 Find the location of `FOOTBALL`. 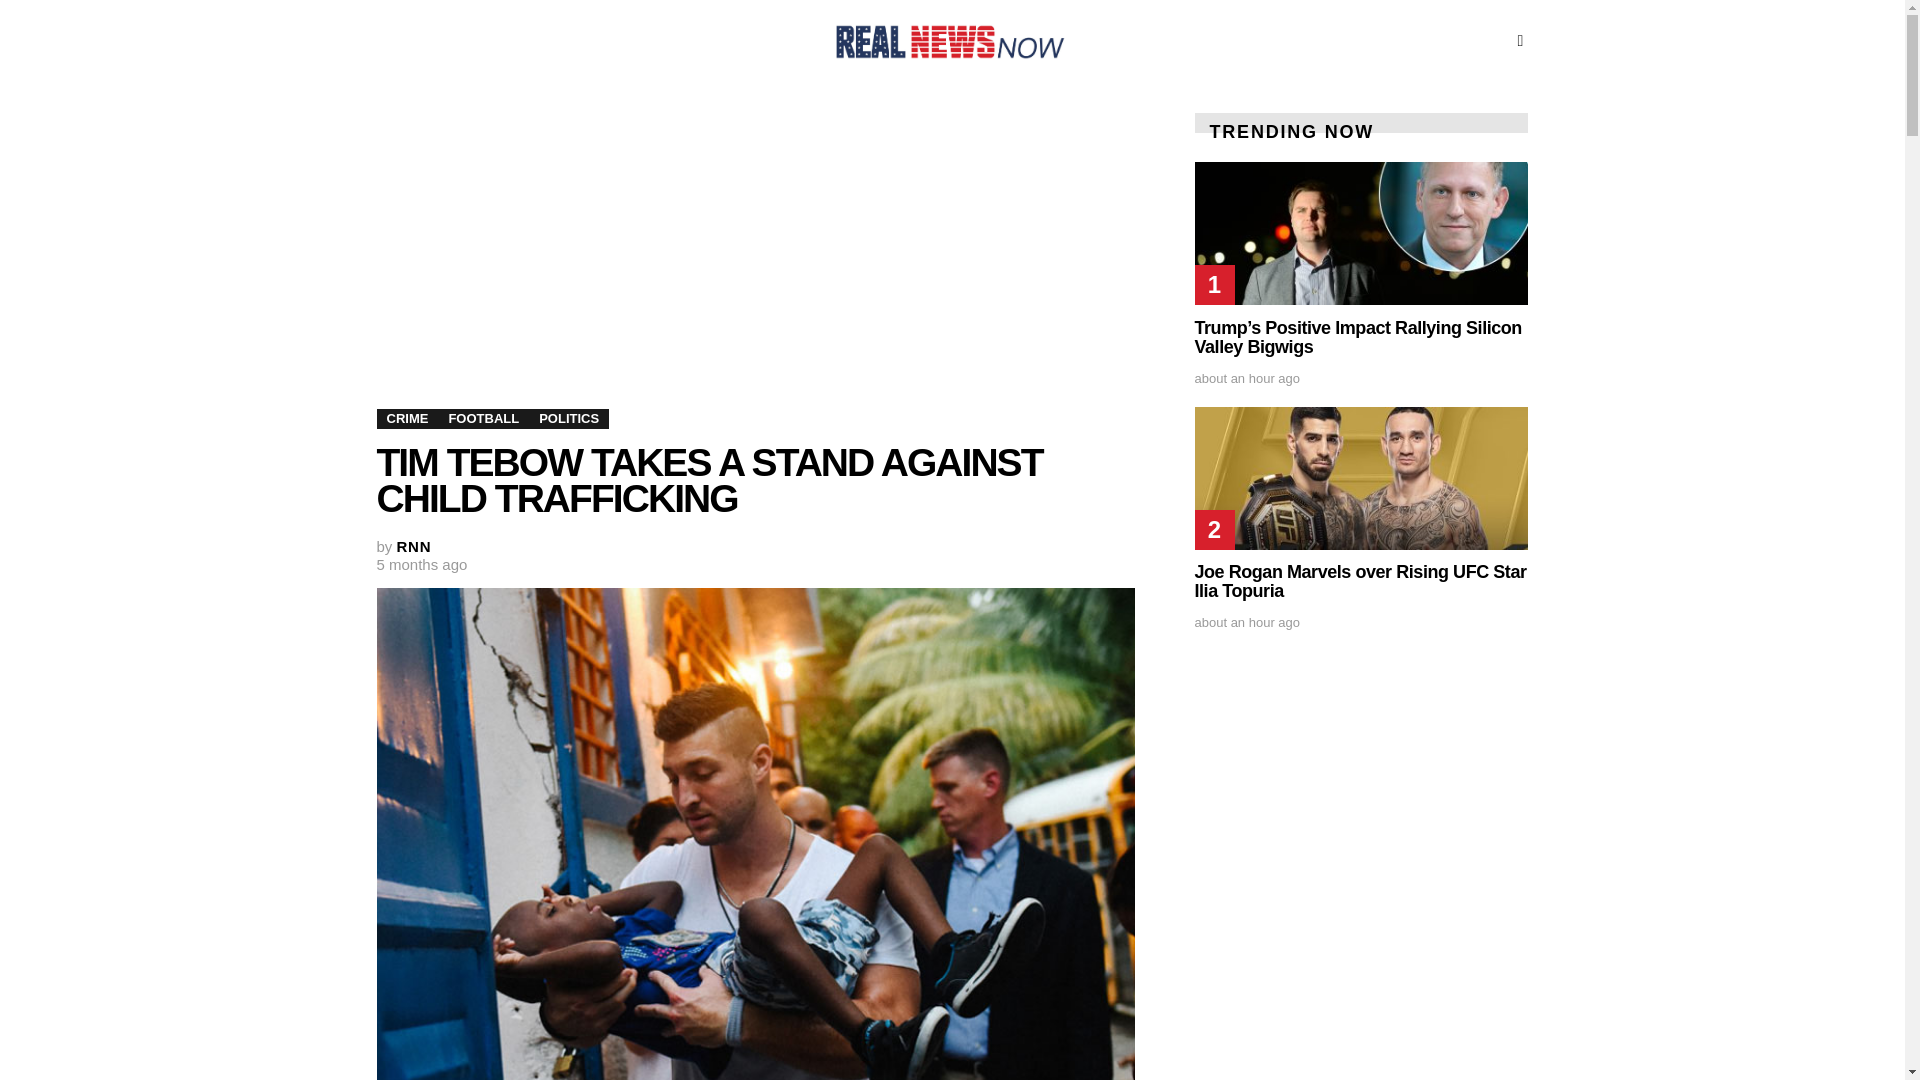

FOOTBALL is located at coordinates (483, 418).